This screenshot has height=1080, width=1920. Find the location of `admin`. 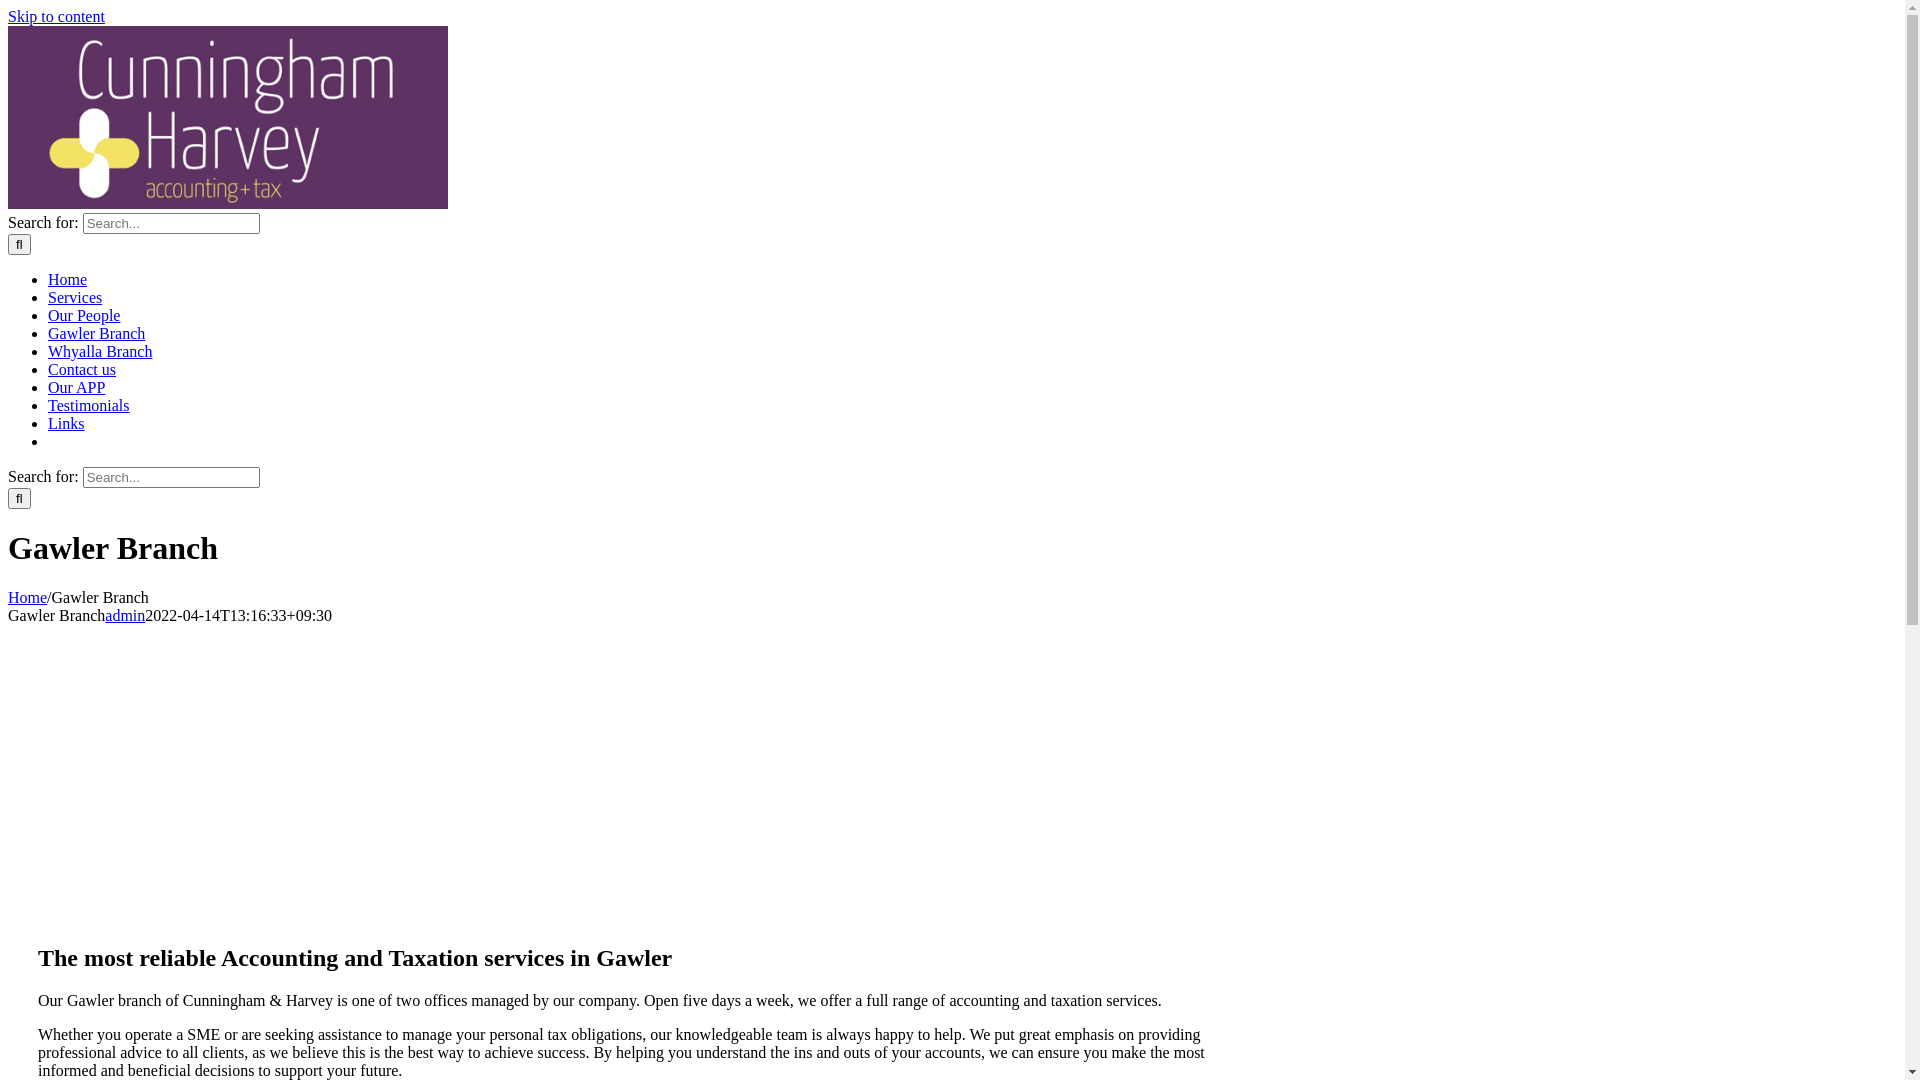

admin is located at coordinates (125, 615).